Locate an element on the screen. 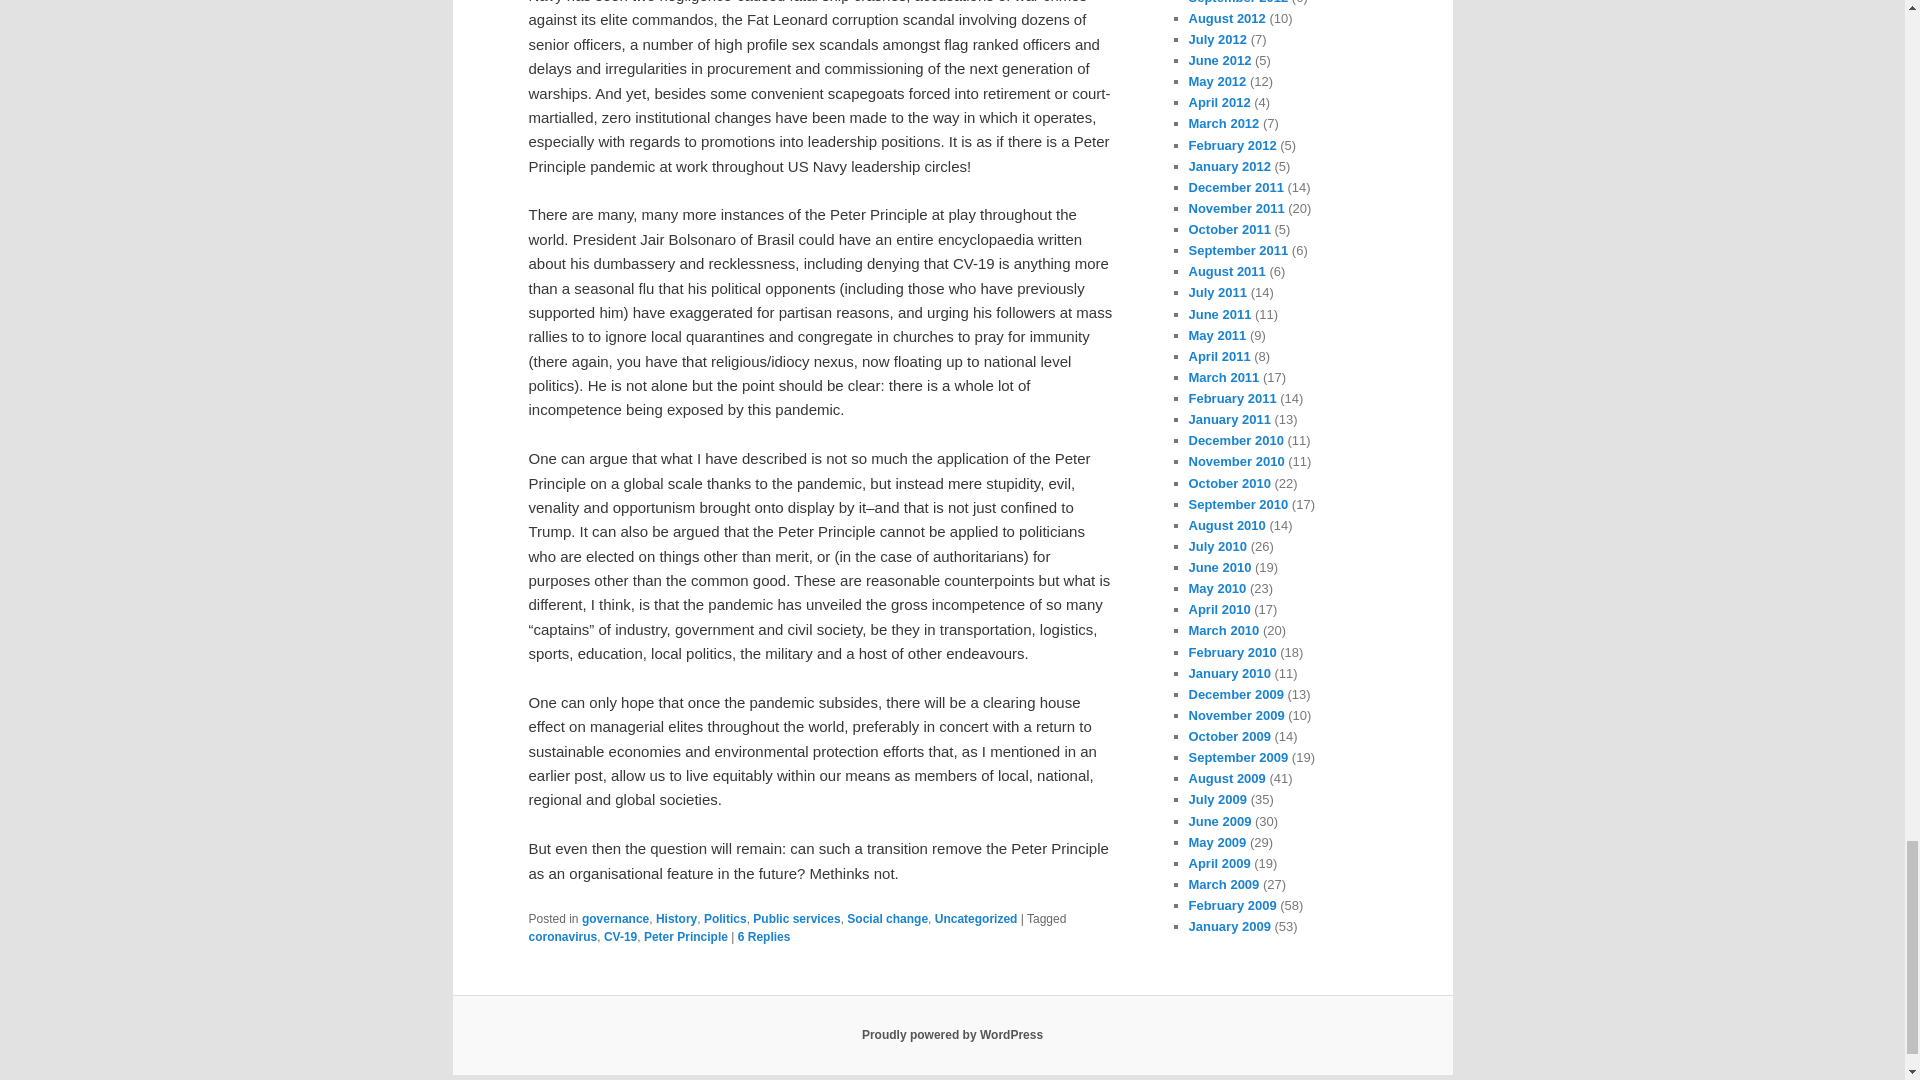 The width and height of the screenshot is (1920, 1080). Politics is located at coordinates (725, 918).